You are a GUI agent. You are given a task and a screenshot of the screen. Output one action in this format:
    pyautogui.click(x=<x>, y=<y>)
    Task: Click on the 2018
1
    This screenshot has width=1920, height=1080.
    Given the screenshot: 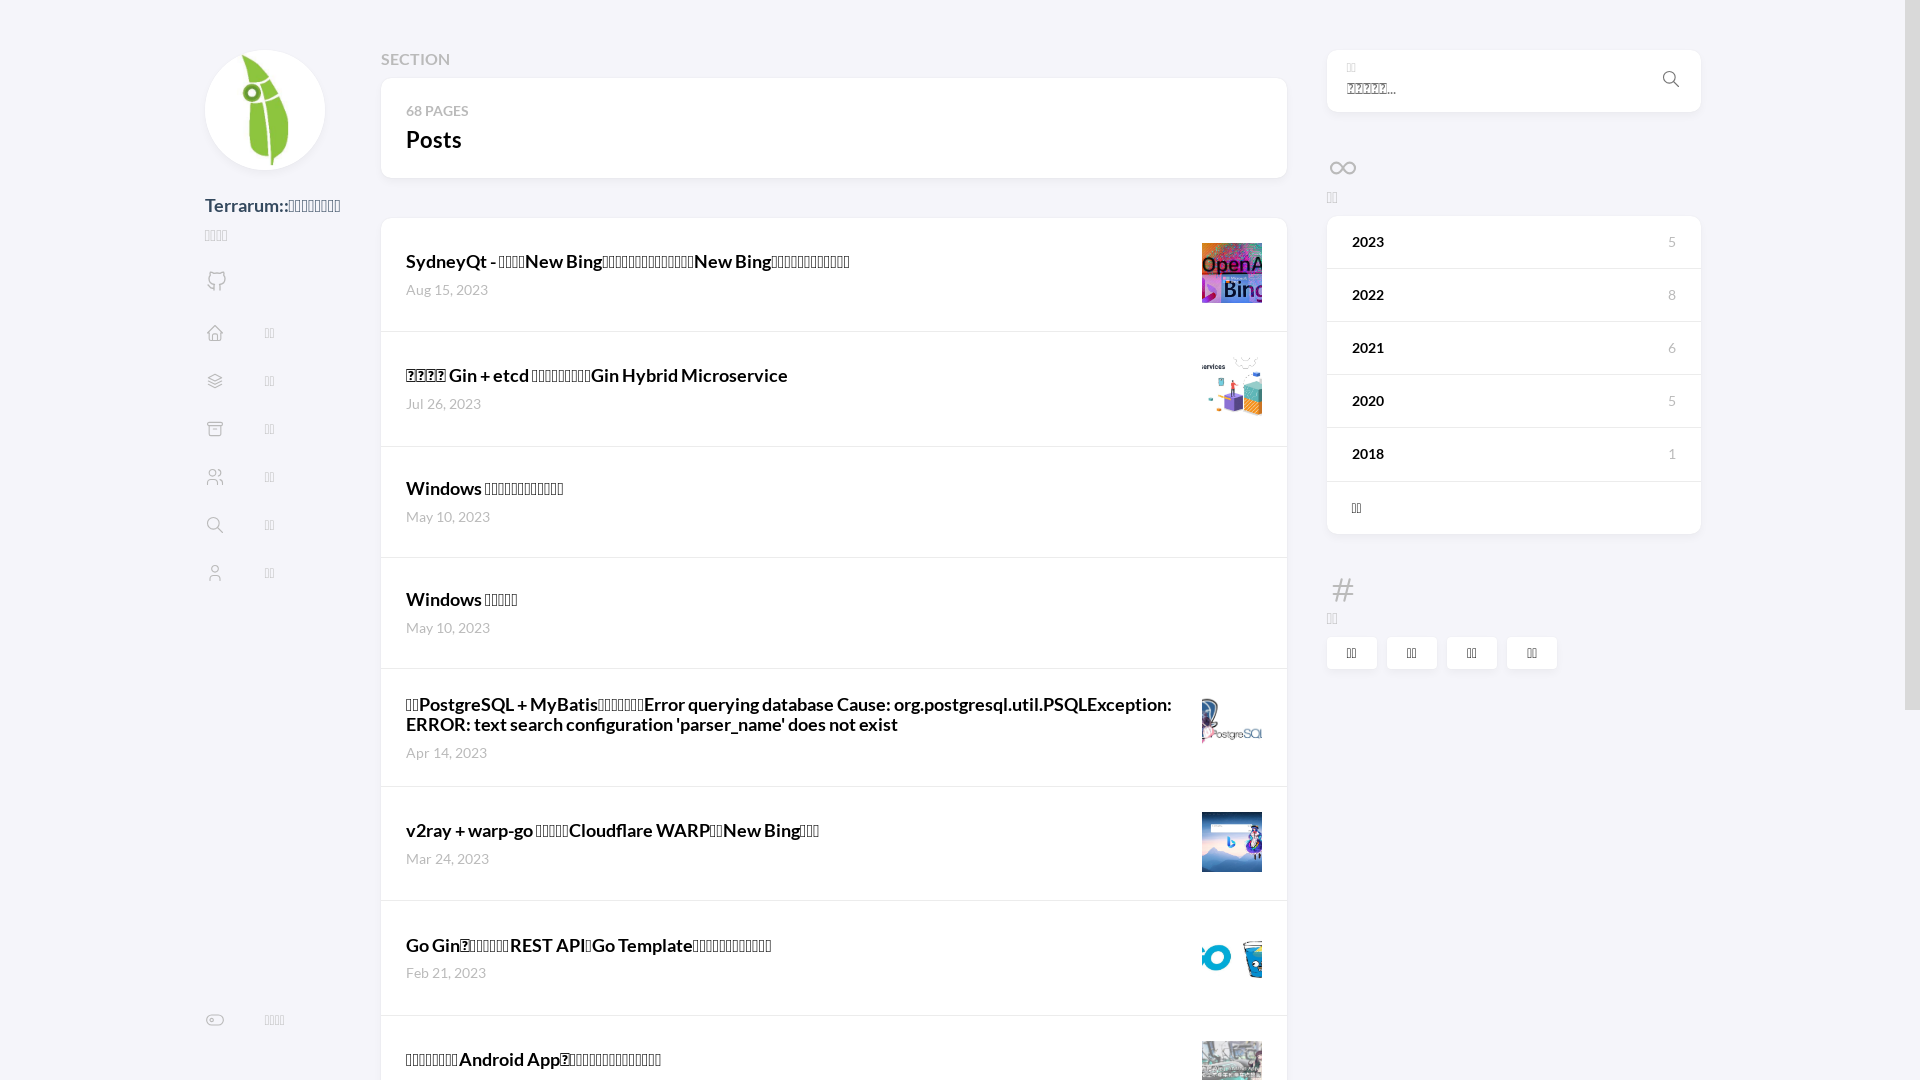 What is the action you would take?
    pyautogui.click(x=1513, y=454)
    